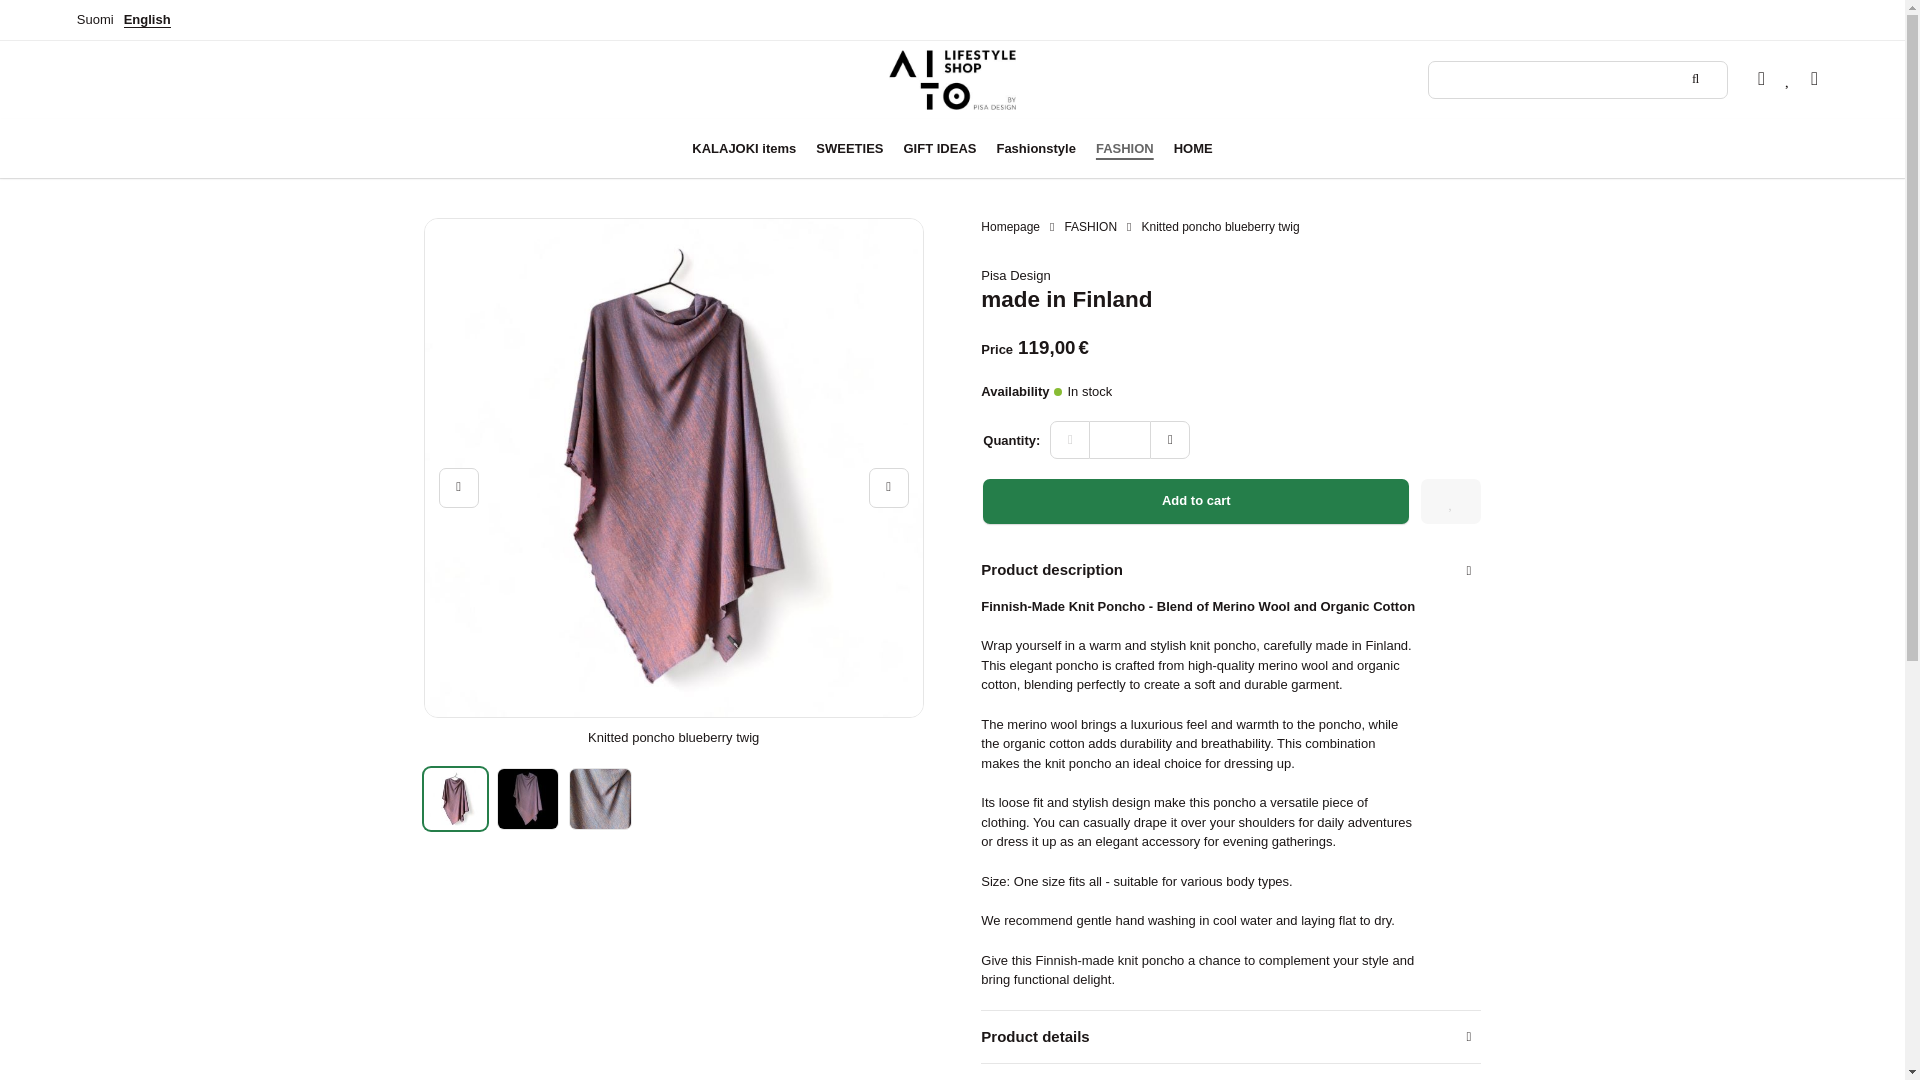  Describe the element at coordinates (940, 148) in the screenshot. I see `GIFT IDEAS` at that location.